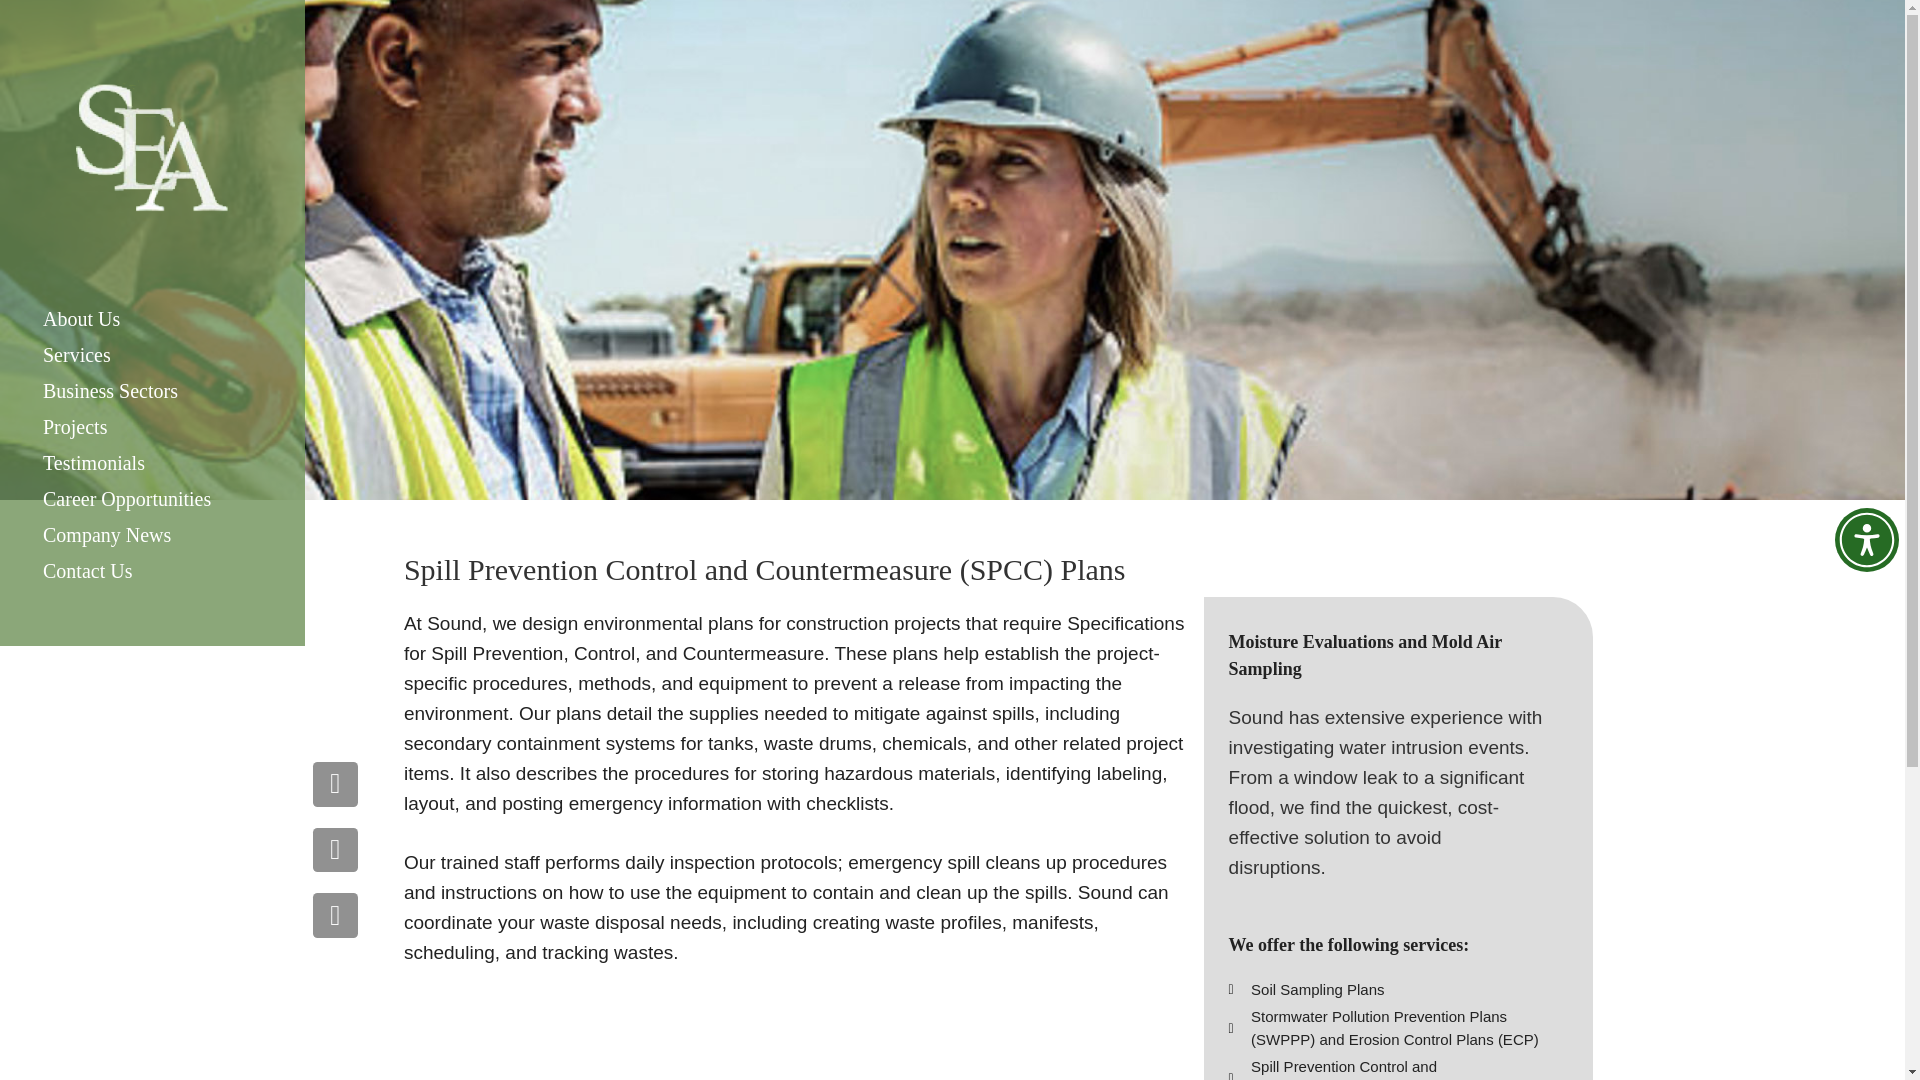 The width and height of the screenshot is (1920, 1080). I want to click on Contact Us, so click(152, 570).